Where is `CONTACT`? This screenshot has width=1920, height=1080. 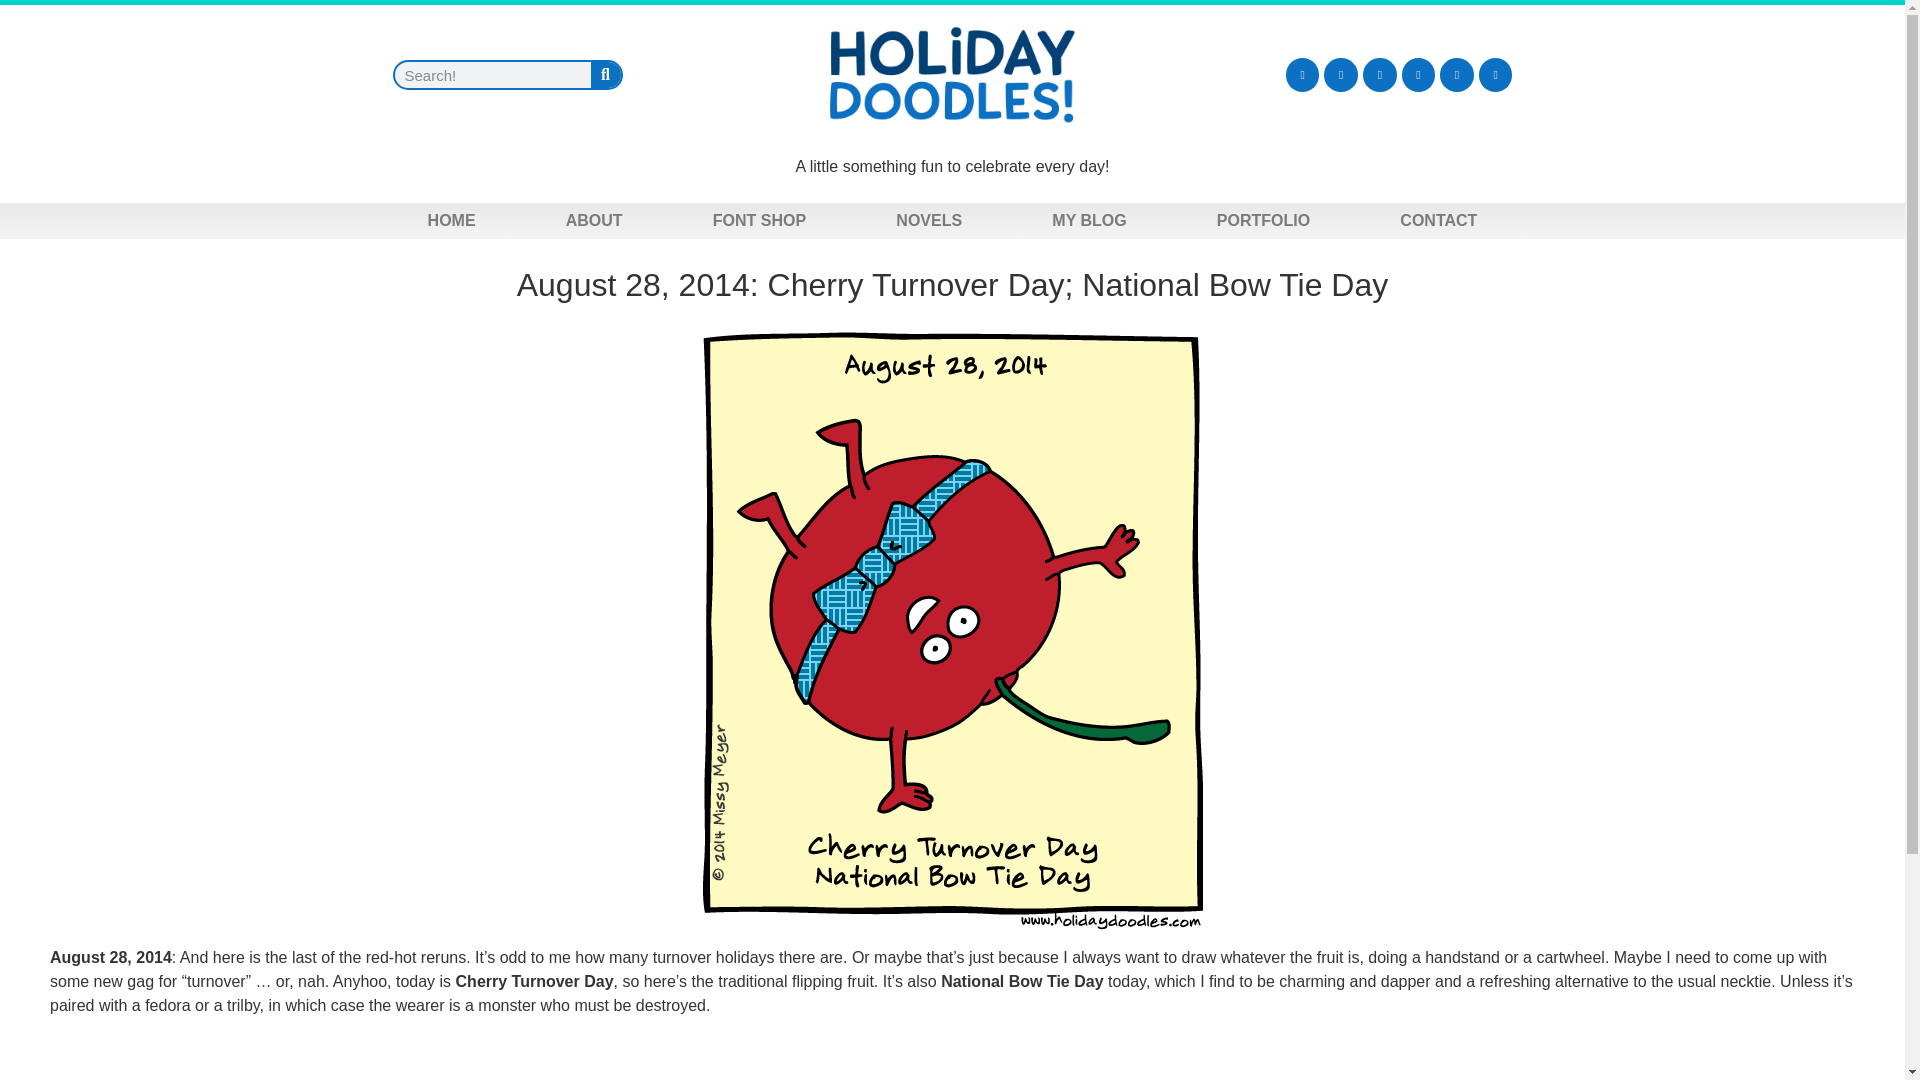
CONTACT is located at coordinates (1438, 220).